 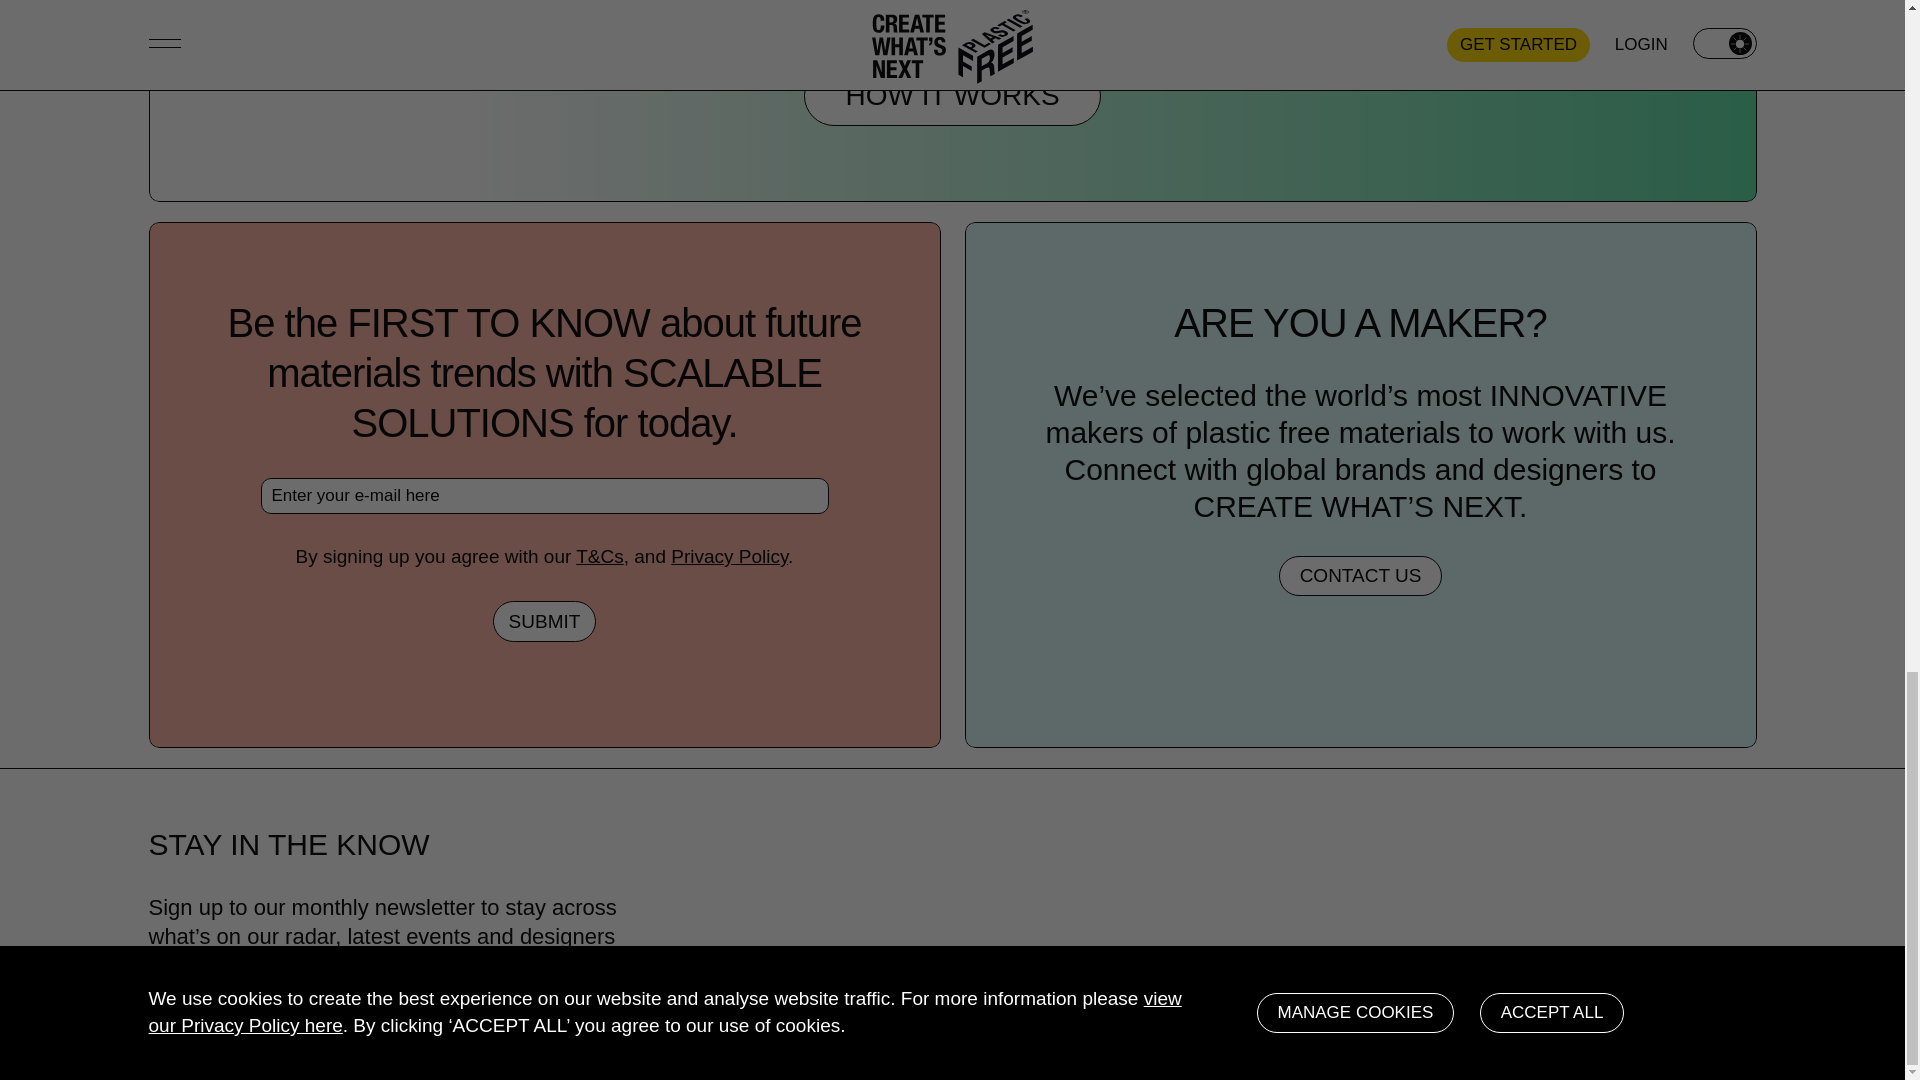 I want to click on Subscriptions, so click(x=849, y=957).